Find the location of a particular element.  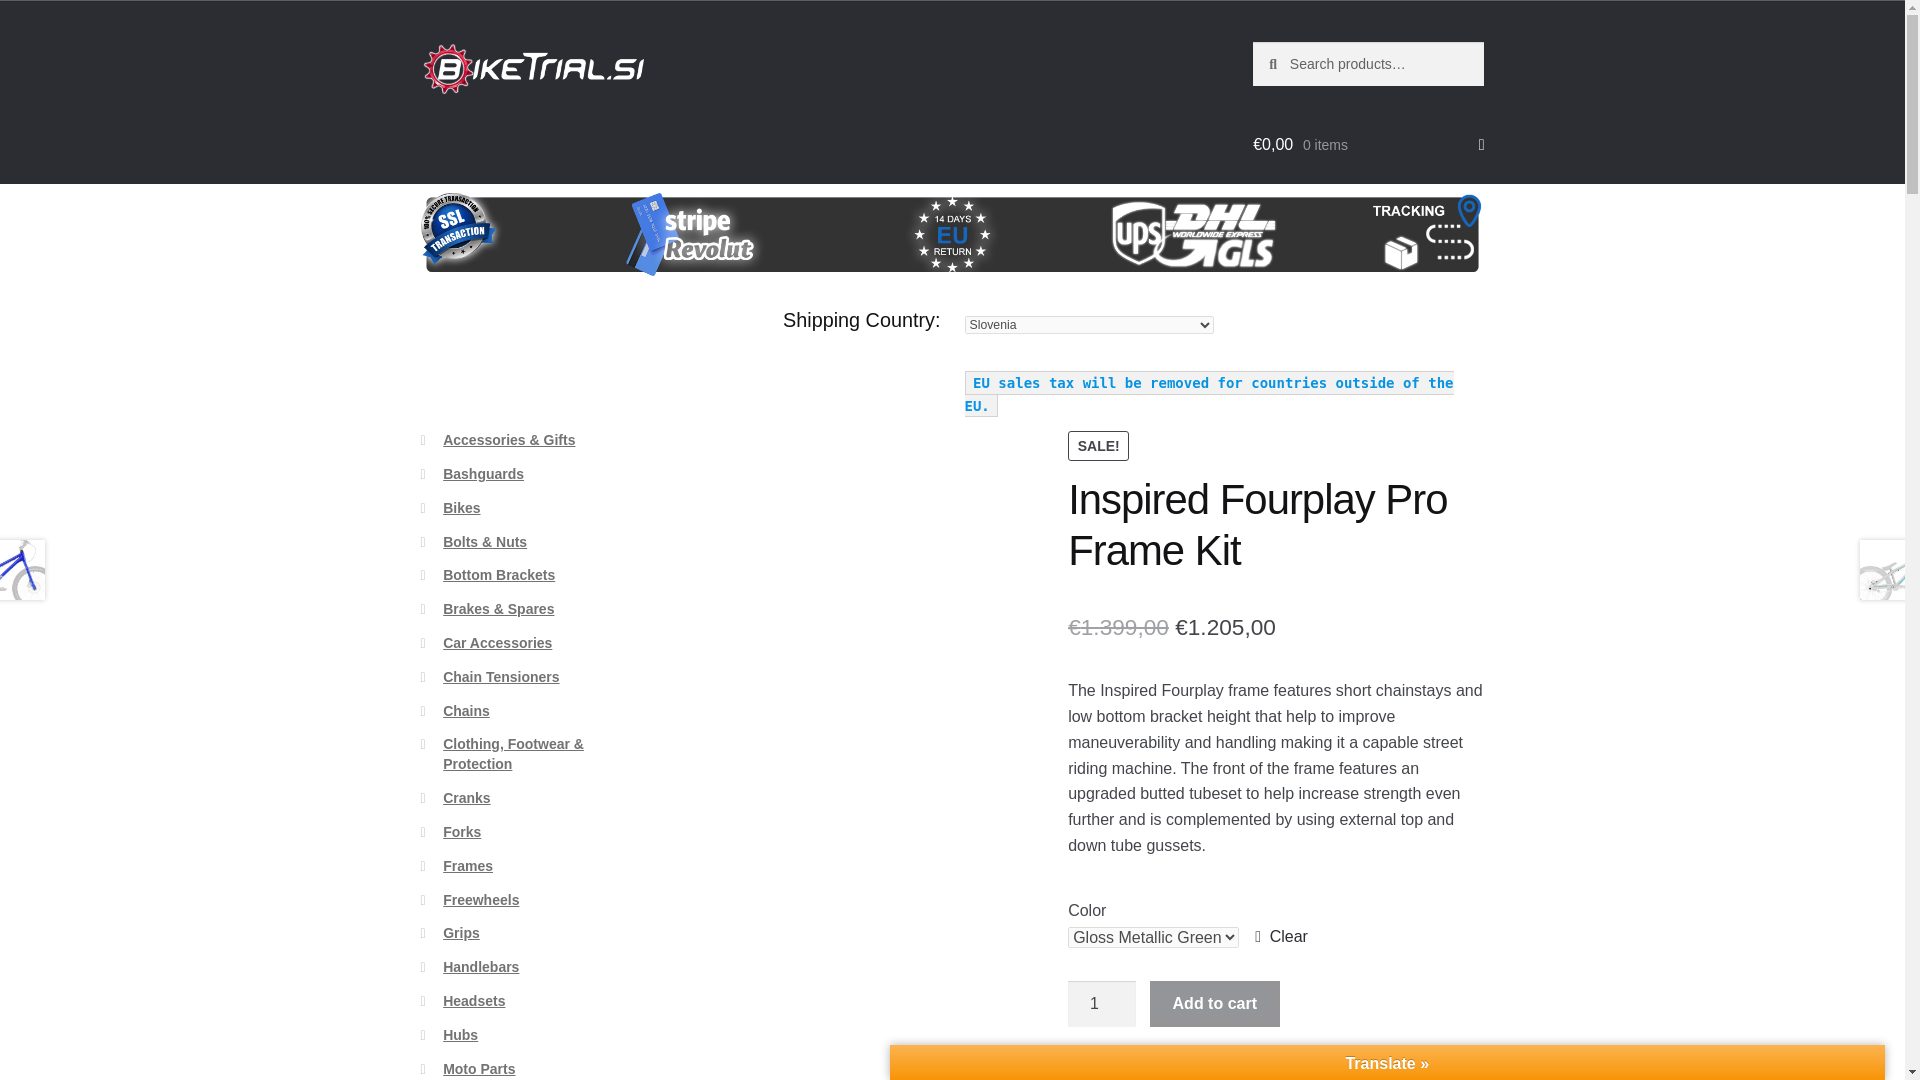

Contact Us is located at coordinates (681, 142).